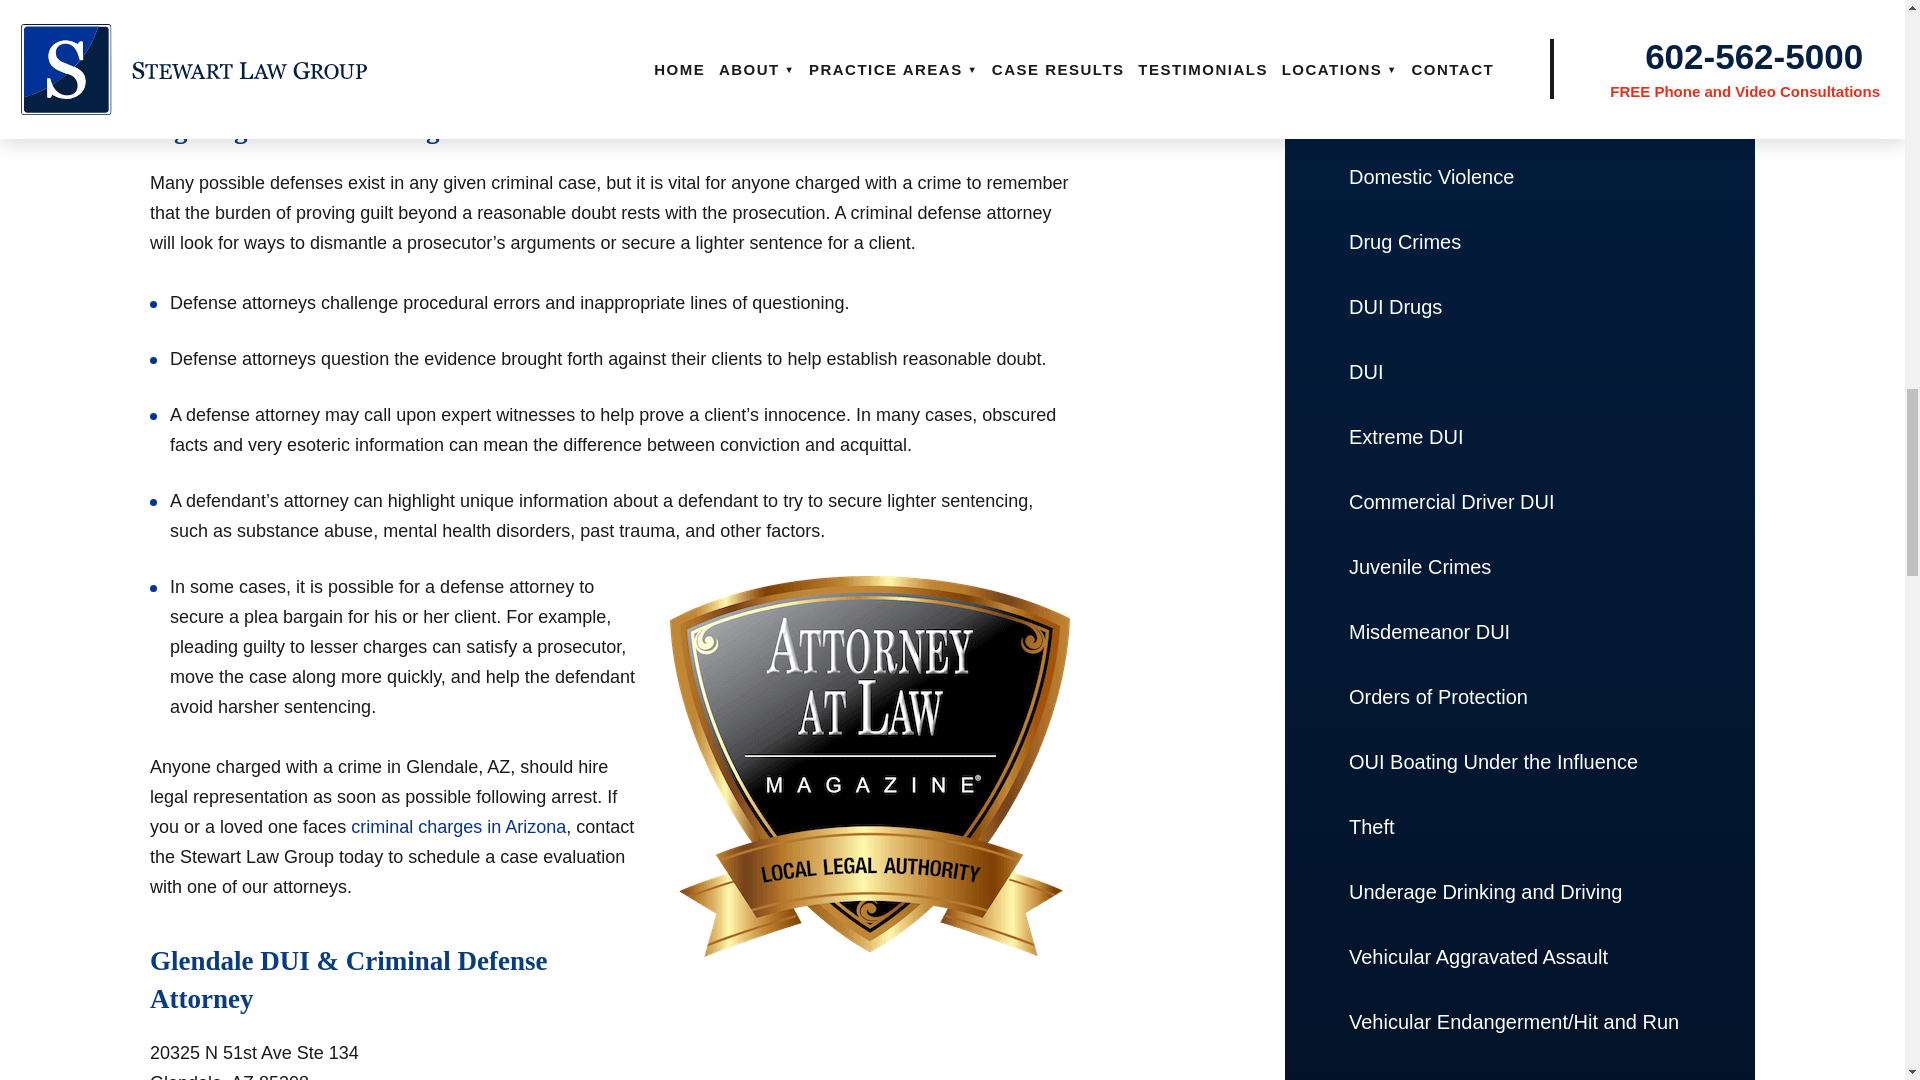 The width and height of the screenshot is (1920, 1080). Describe the element at coordinates (458, 826) in the screenshot. I see `criminal charges in Arizona` at that location.